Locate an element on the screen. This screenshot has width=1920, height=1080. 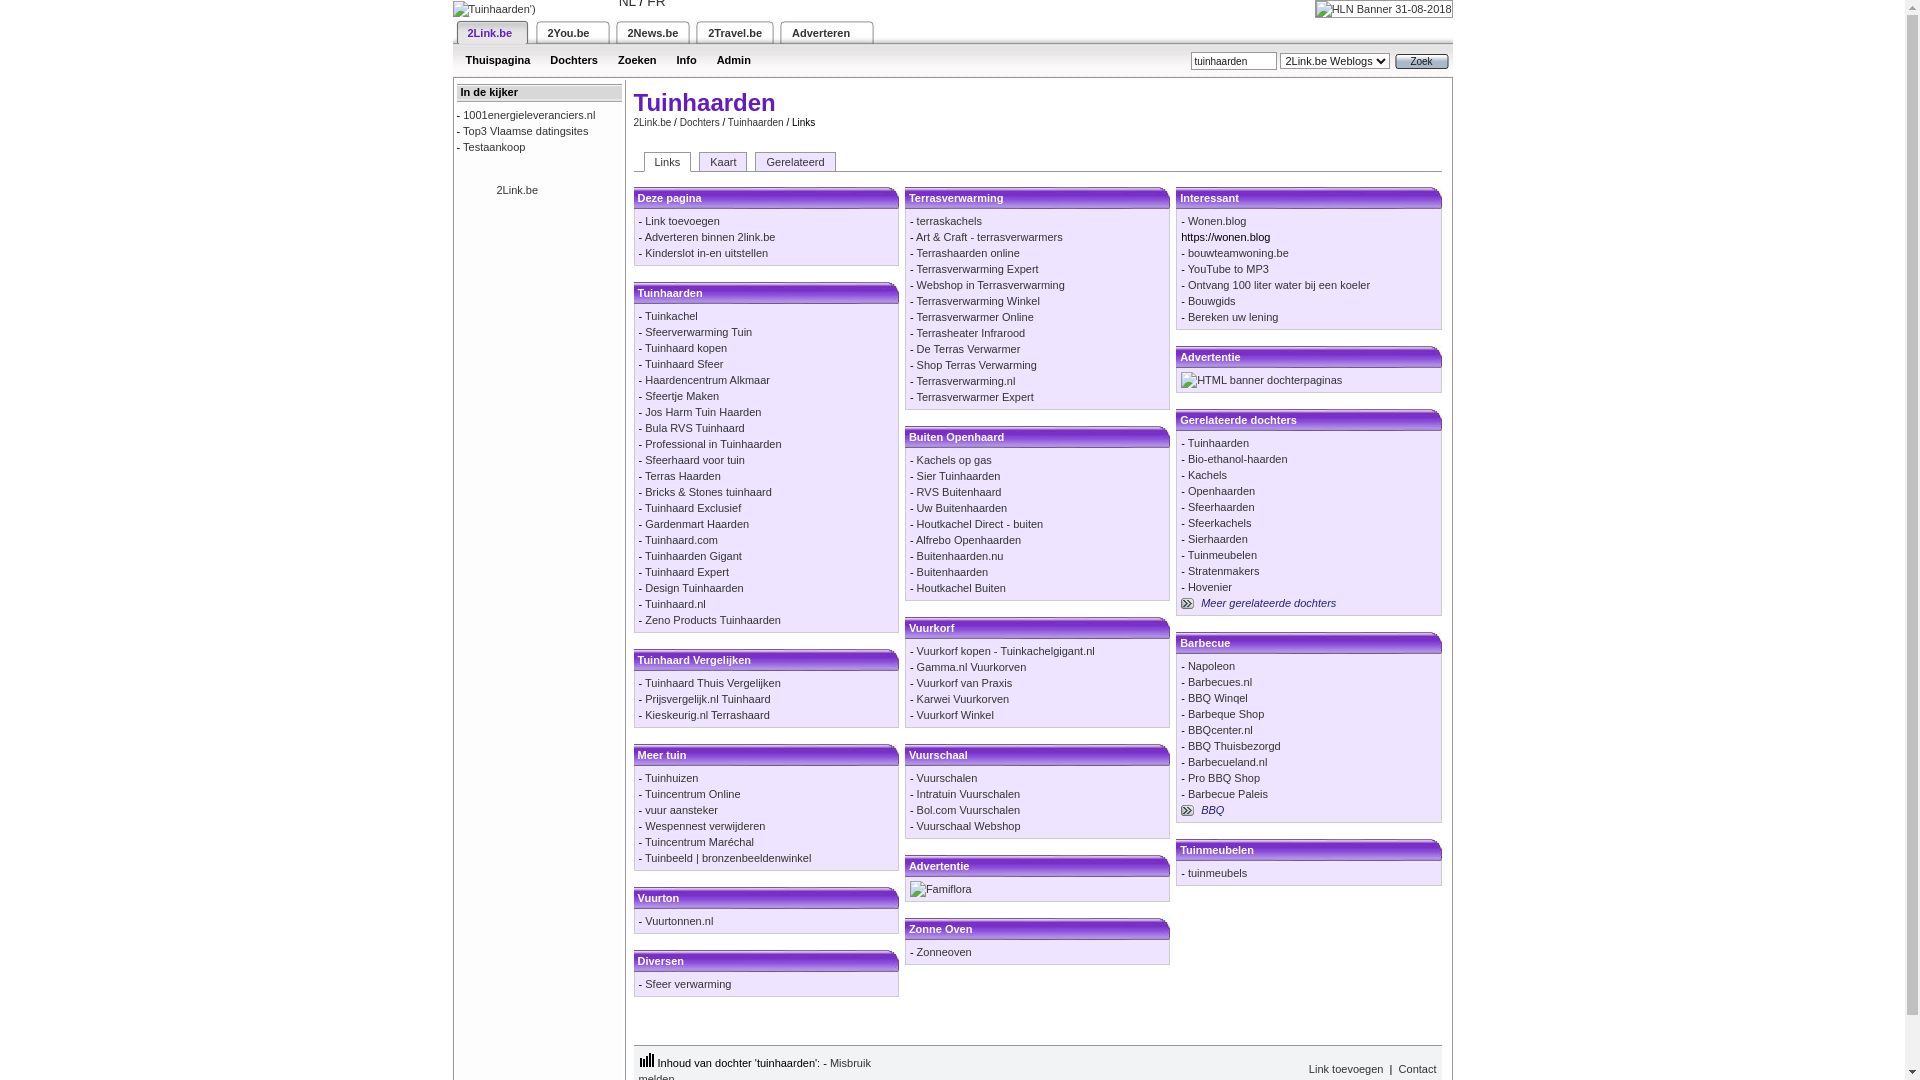
Buitenhaarden.nu is located at coordinates (960, 556).